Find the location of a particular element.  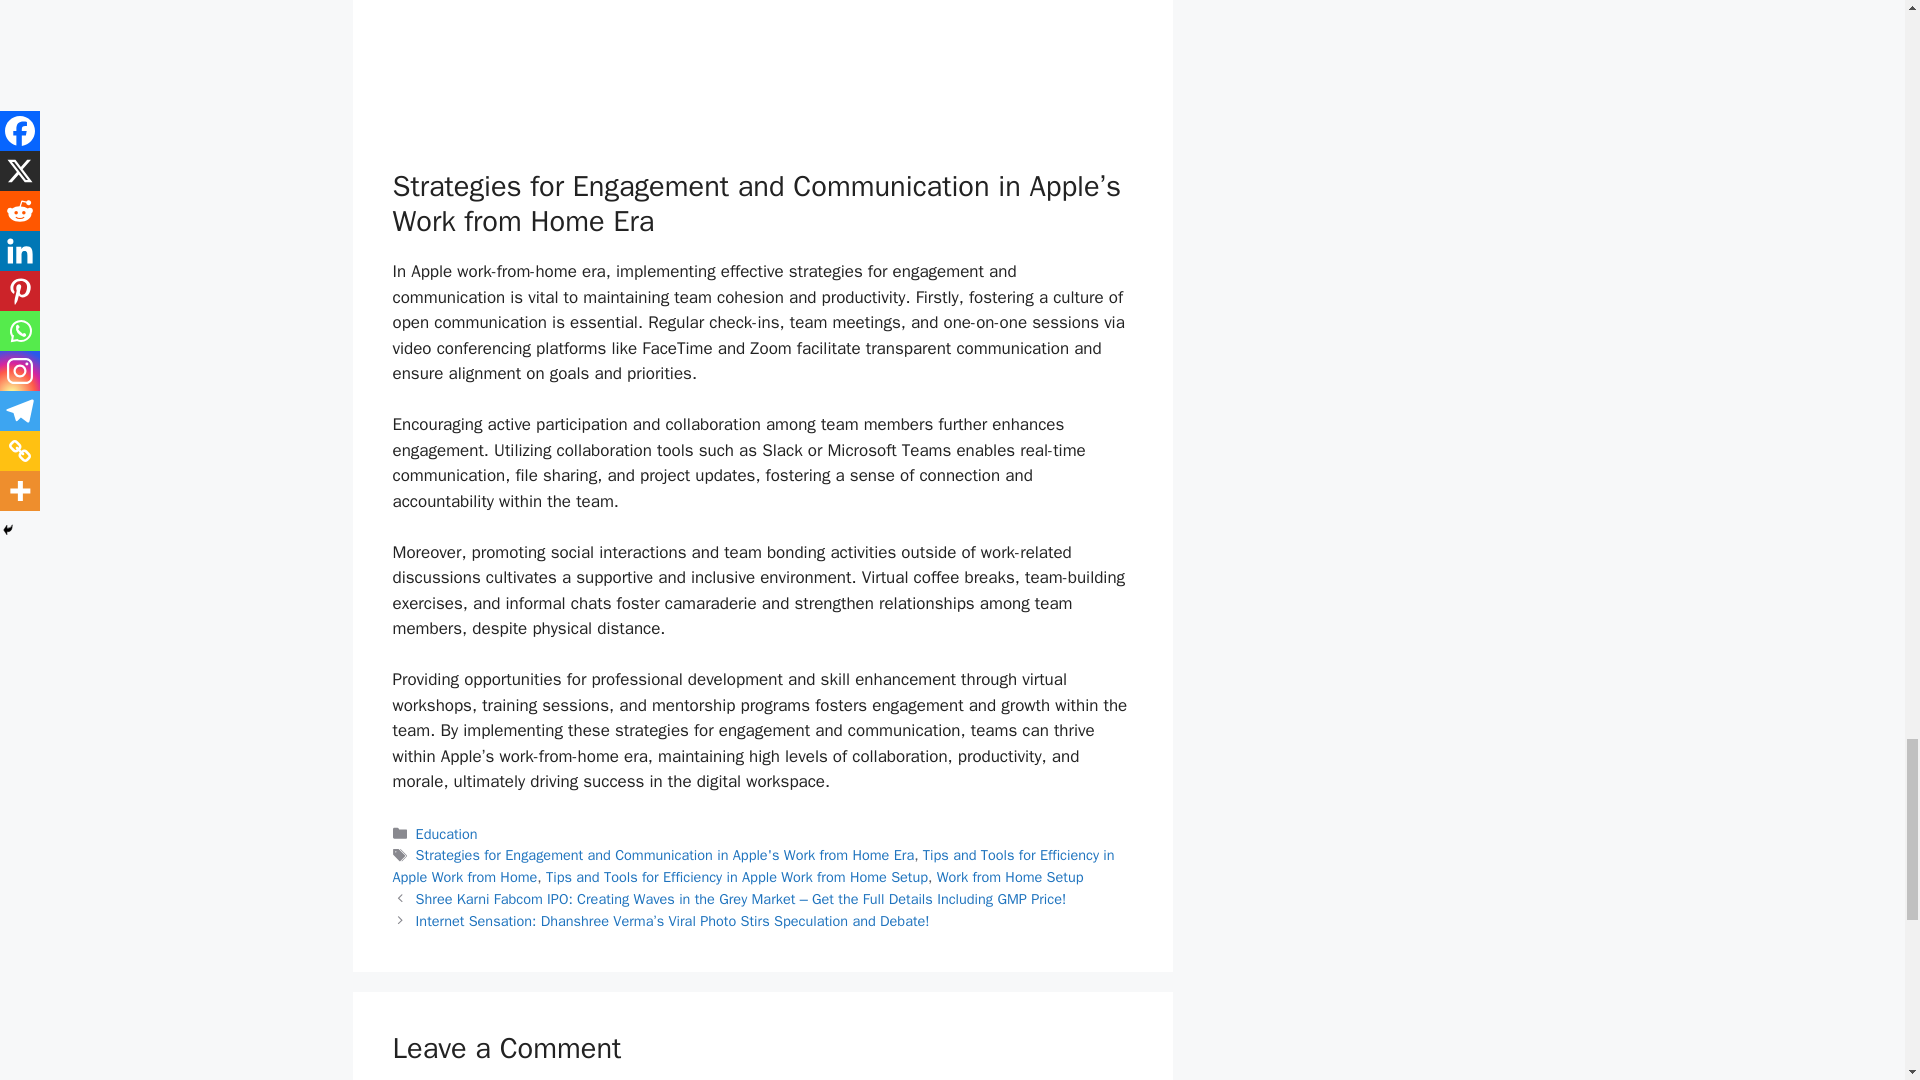

Education is located at coordinates (447, 834).